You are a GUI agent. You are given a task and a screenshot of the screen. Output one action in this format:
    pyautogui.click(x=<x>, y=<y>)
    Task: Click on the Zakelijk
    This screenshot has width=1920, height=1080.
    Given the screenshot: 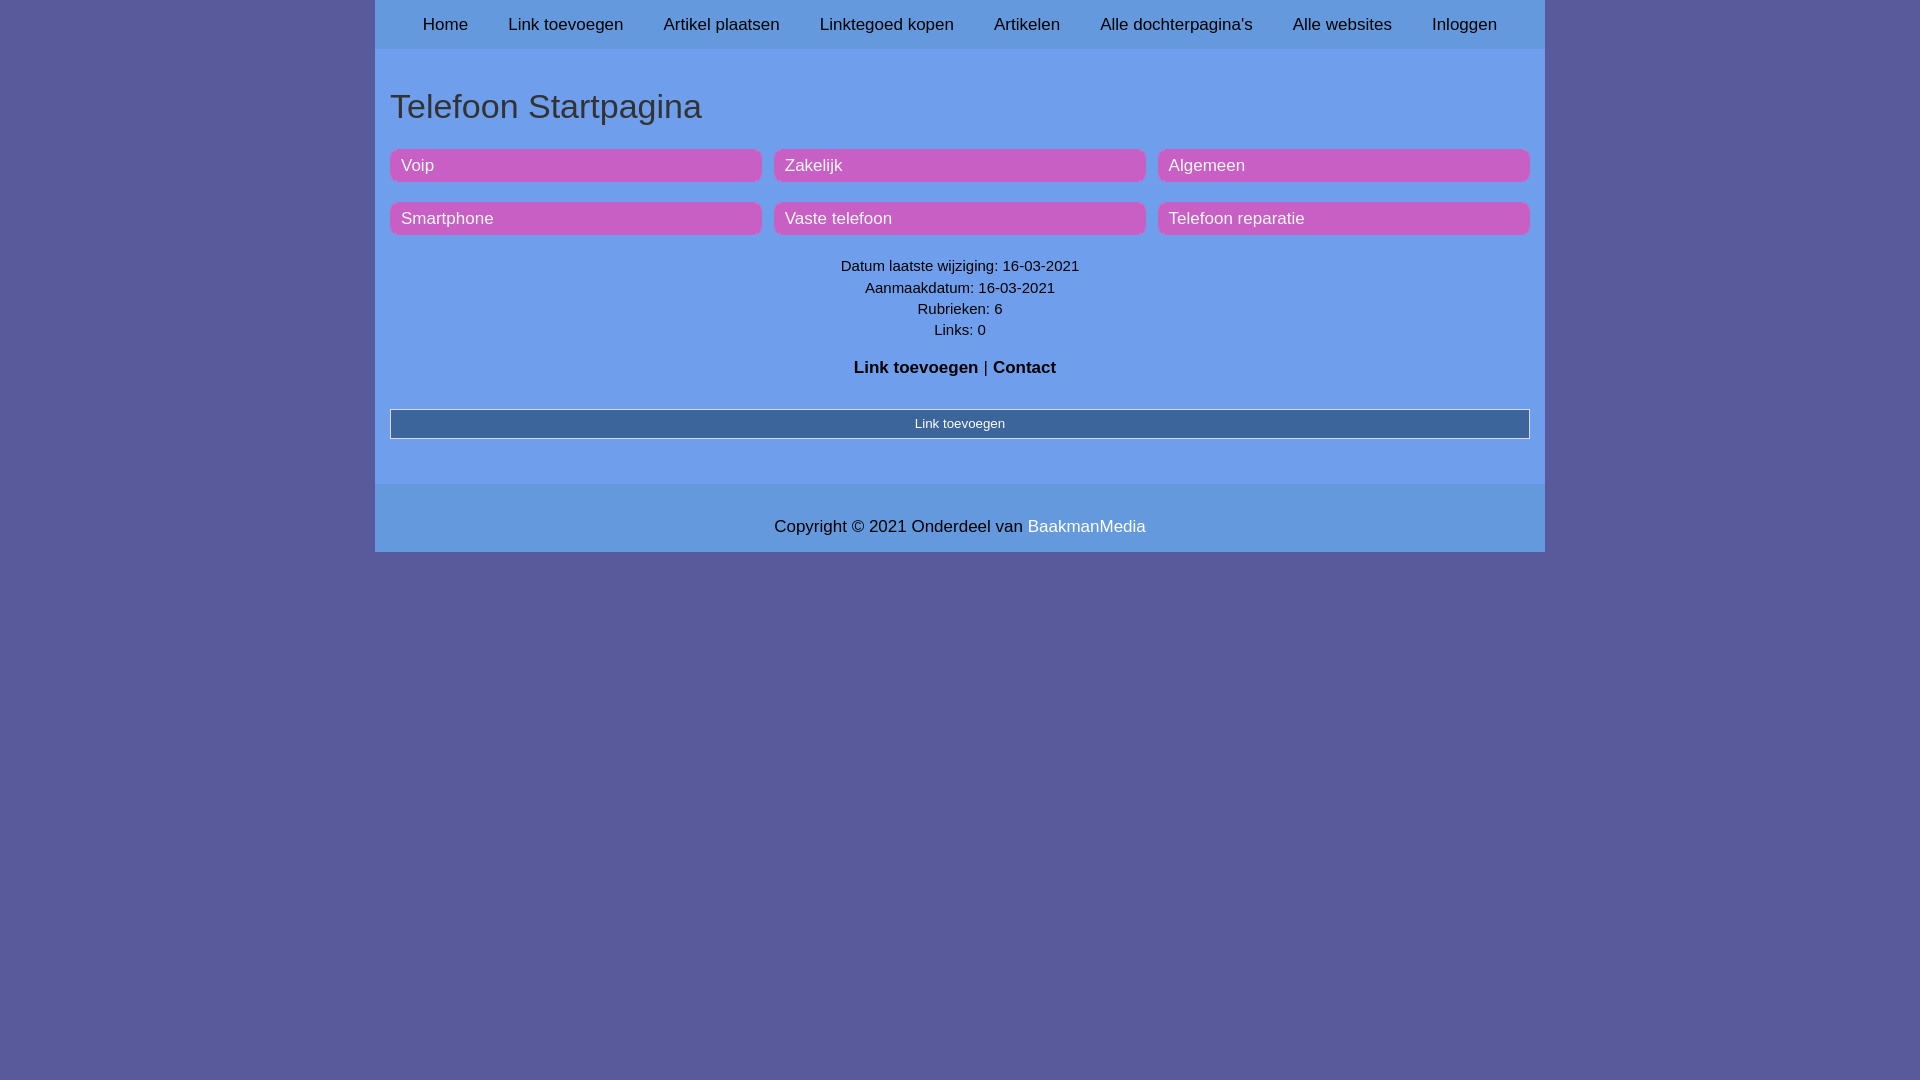 What is the action you would take?
    pyautogui.click(x=814, y=165)
    